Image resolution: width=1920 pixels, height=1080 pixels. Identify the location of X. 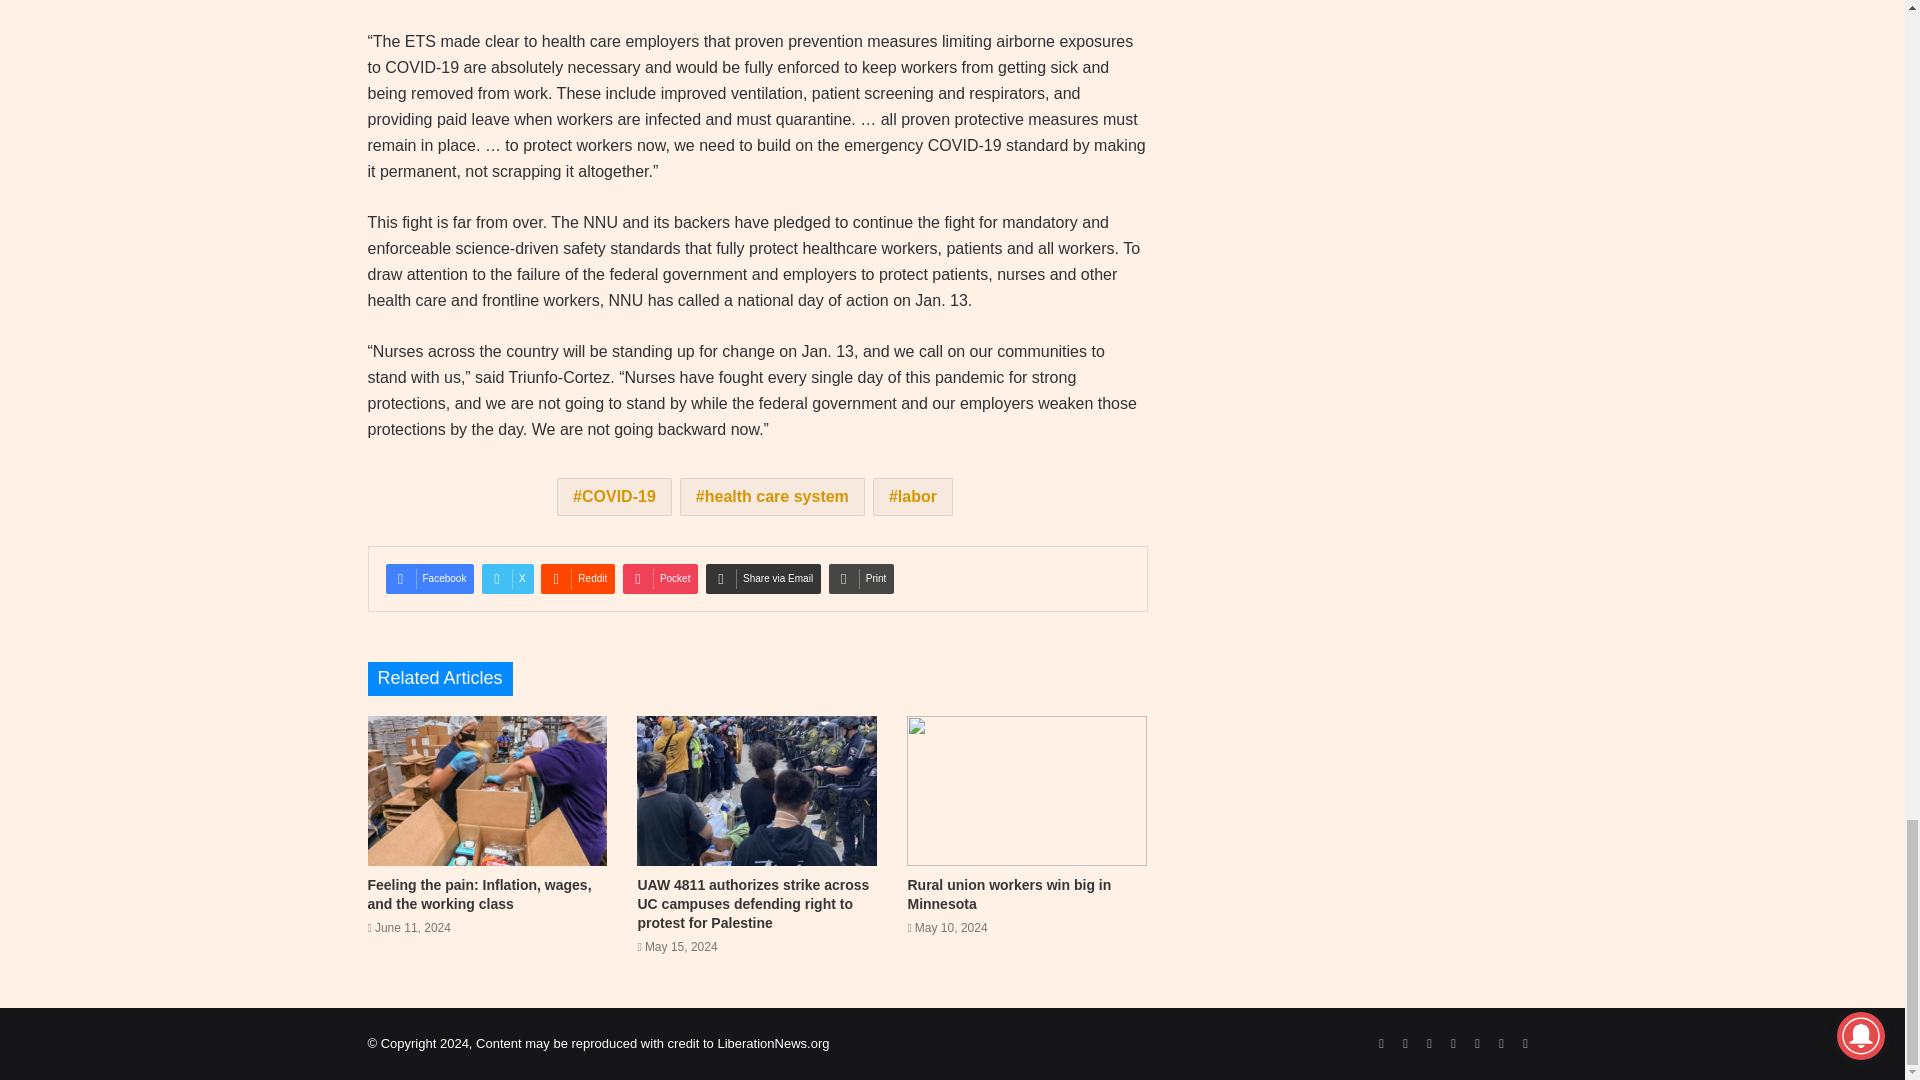
(507, 578).